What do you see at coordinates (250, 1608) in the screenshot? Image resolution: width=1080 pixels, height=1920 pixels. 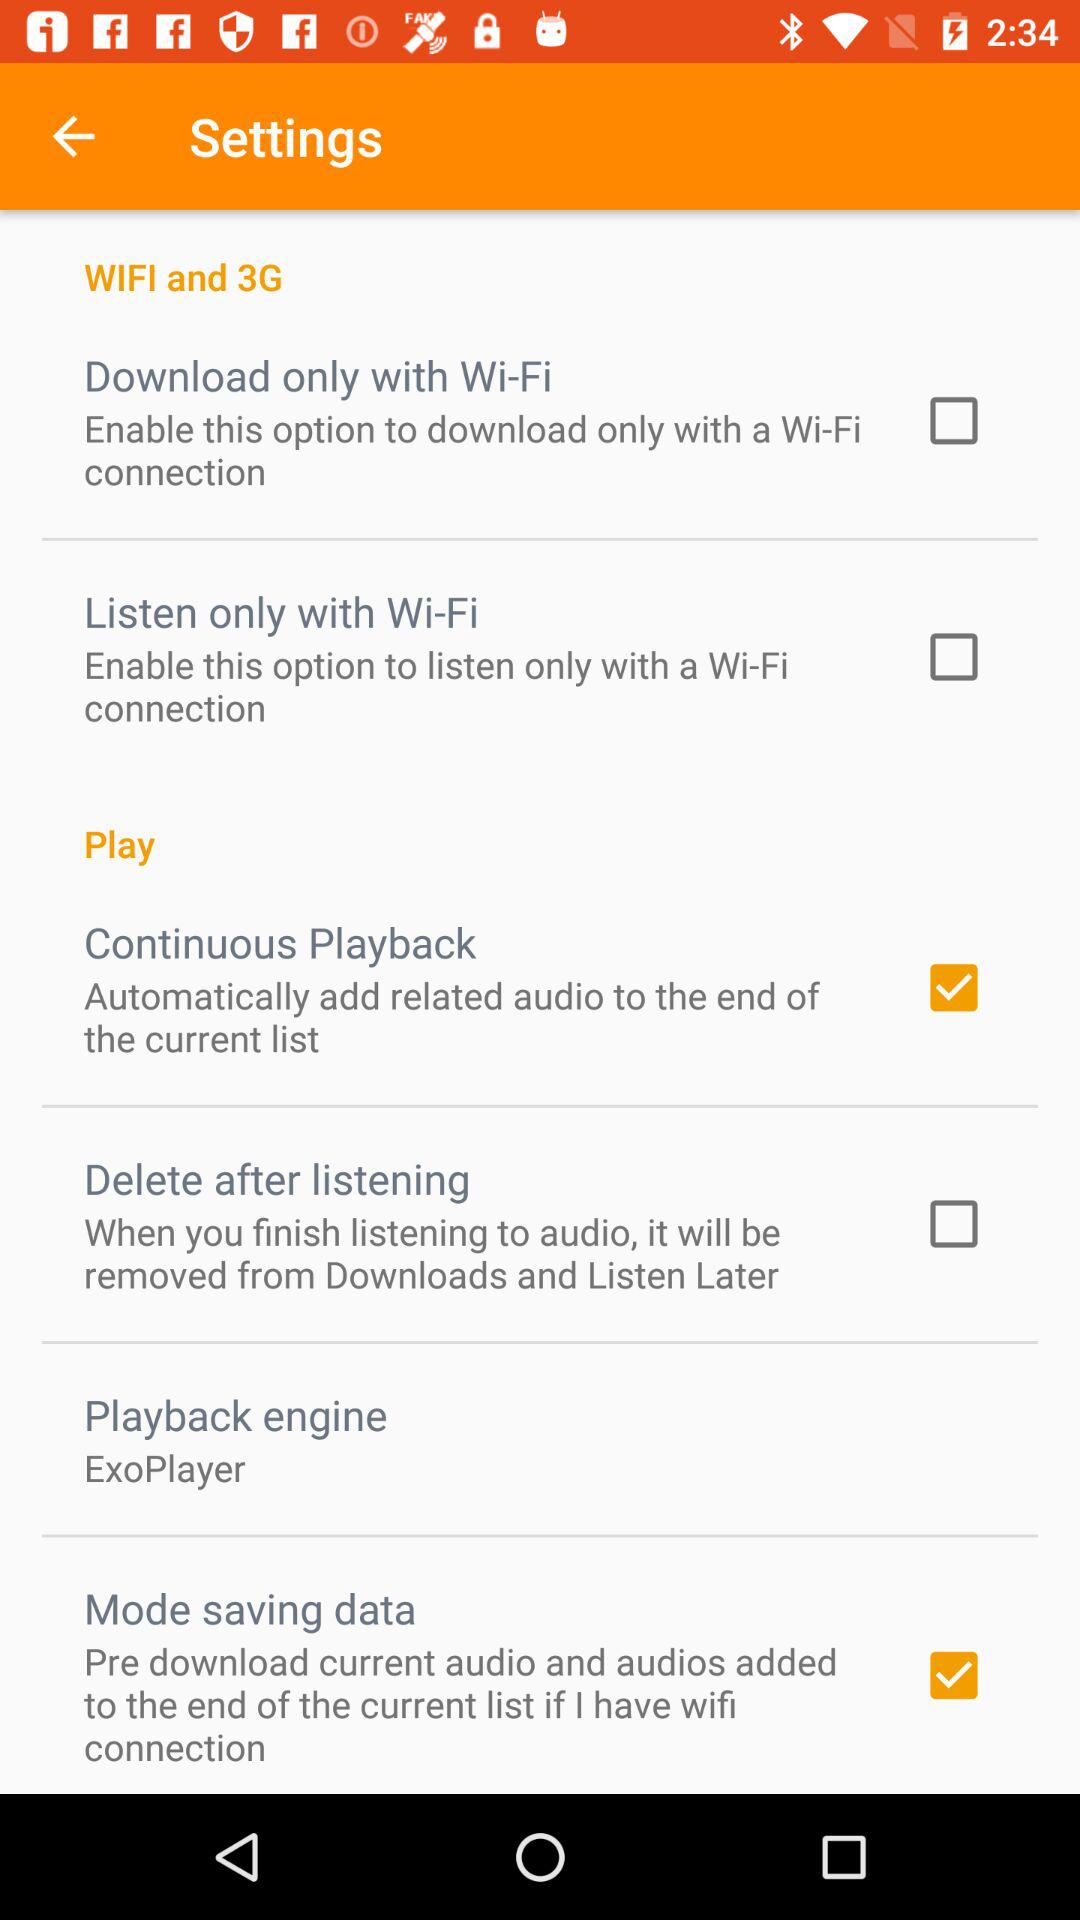 I see `jump to mode saving data item` at bounding box center [250, 1608].